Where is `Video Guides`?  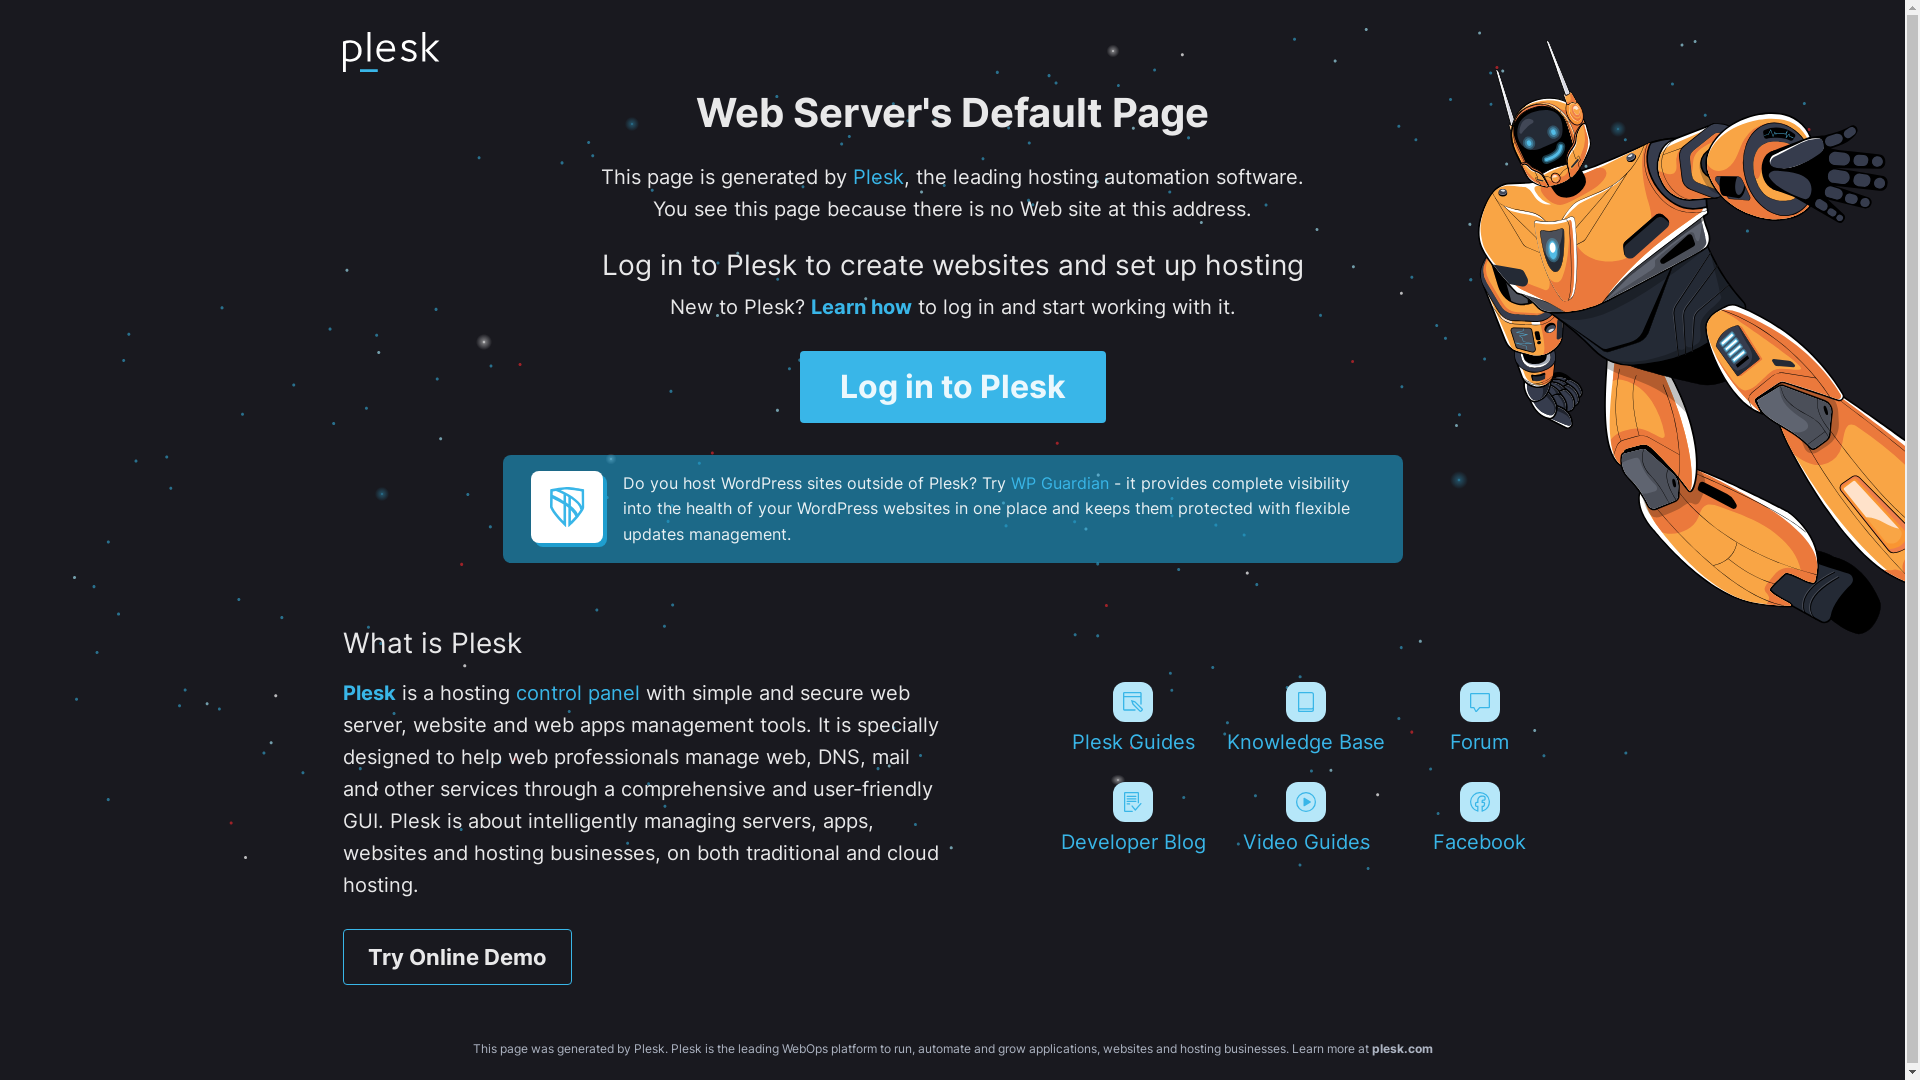 Video Guides is located at coordinates (1306, 818).